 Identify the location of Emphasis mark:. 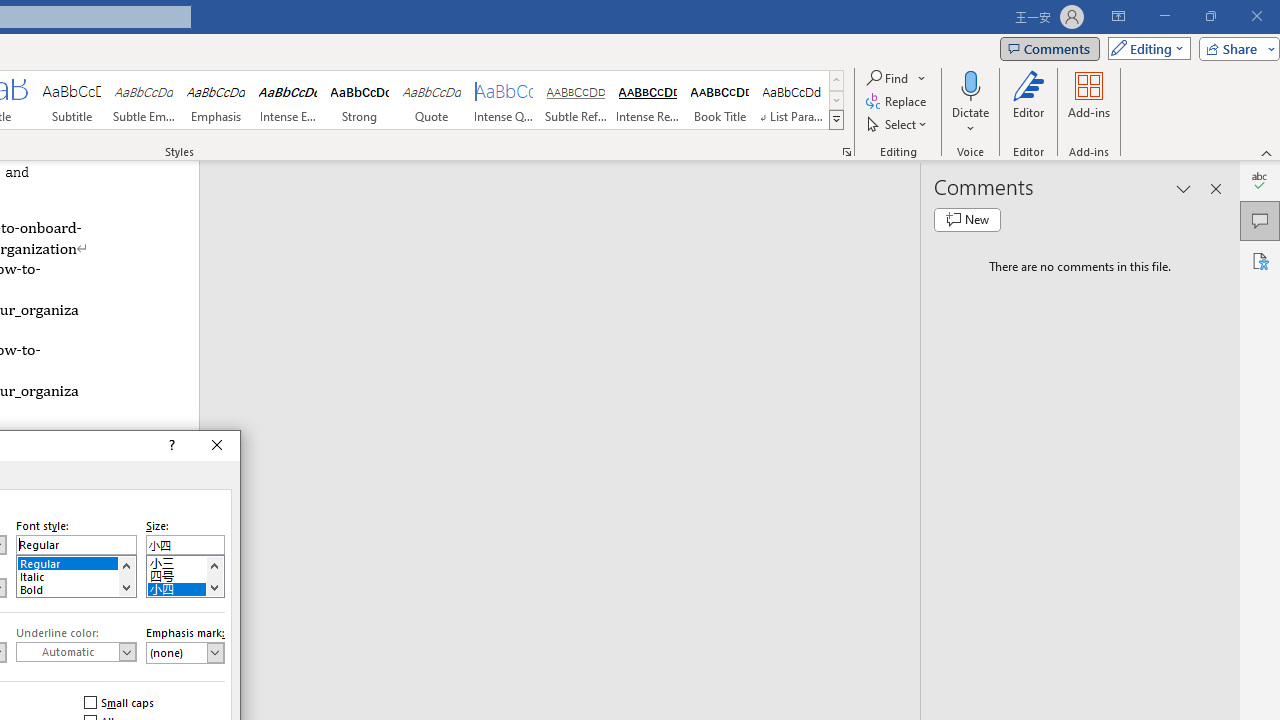
(185, 652).